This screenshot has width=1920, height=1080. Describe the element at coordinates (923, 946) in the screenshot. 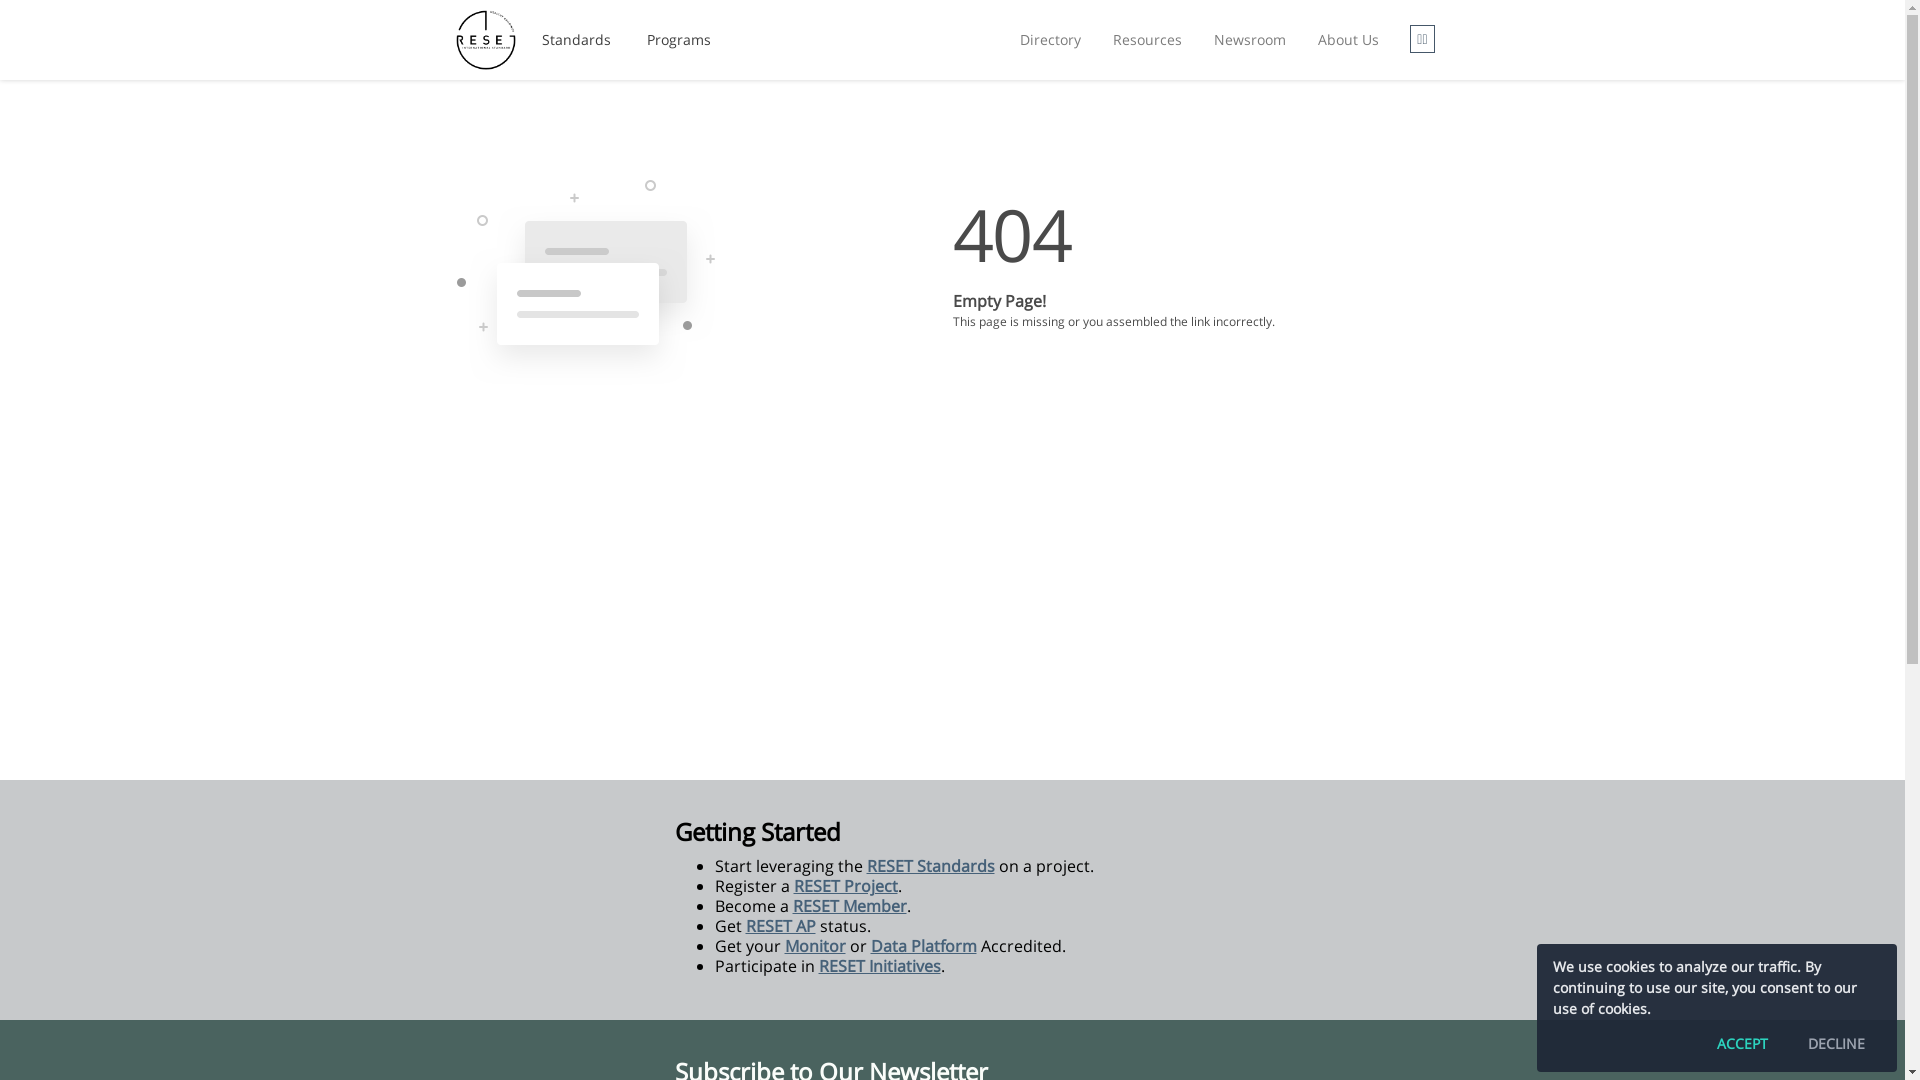

I see `Data Platform` at that location.